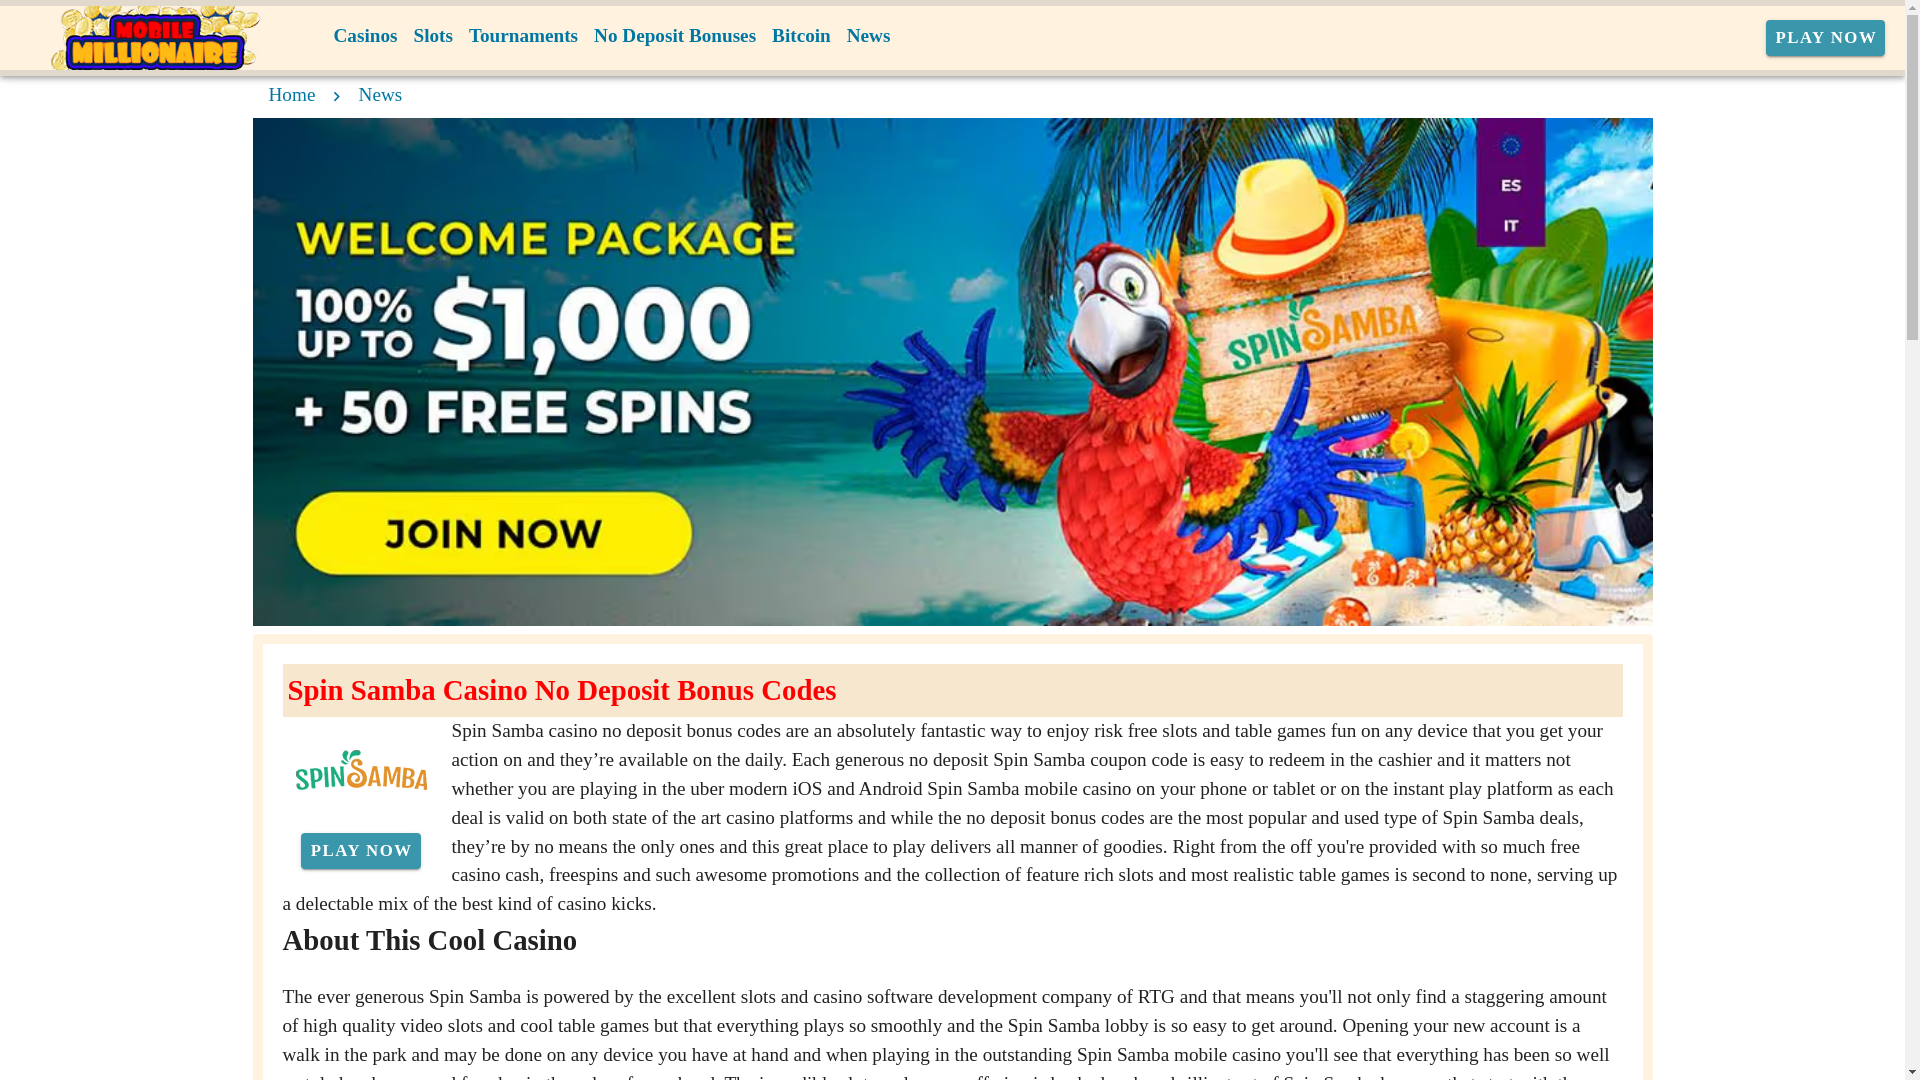 Image resolution: width=1920 pixels, height=1080 pixels. I want to click on Casinos, so click(366, 36).